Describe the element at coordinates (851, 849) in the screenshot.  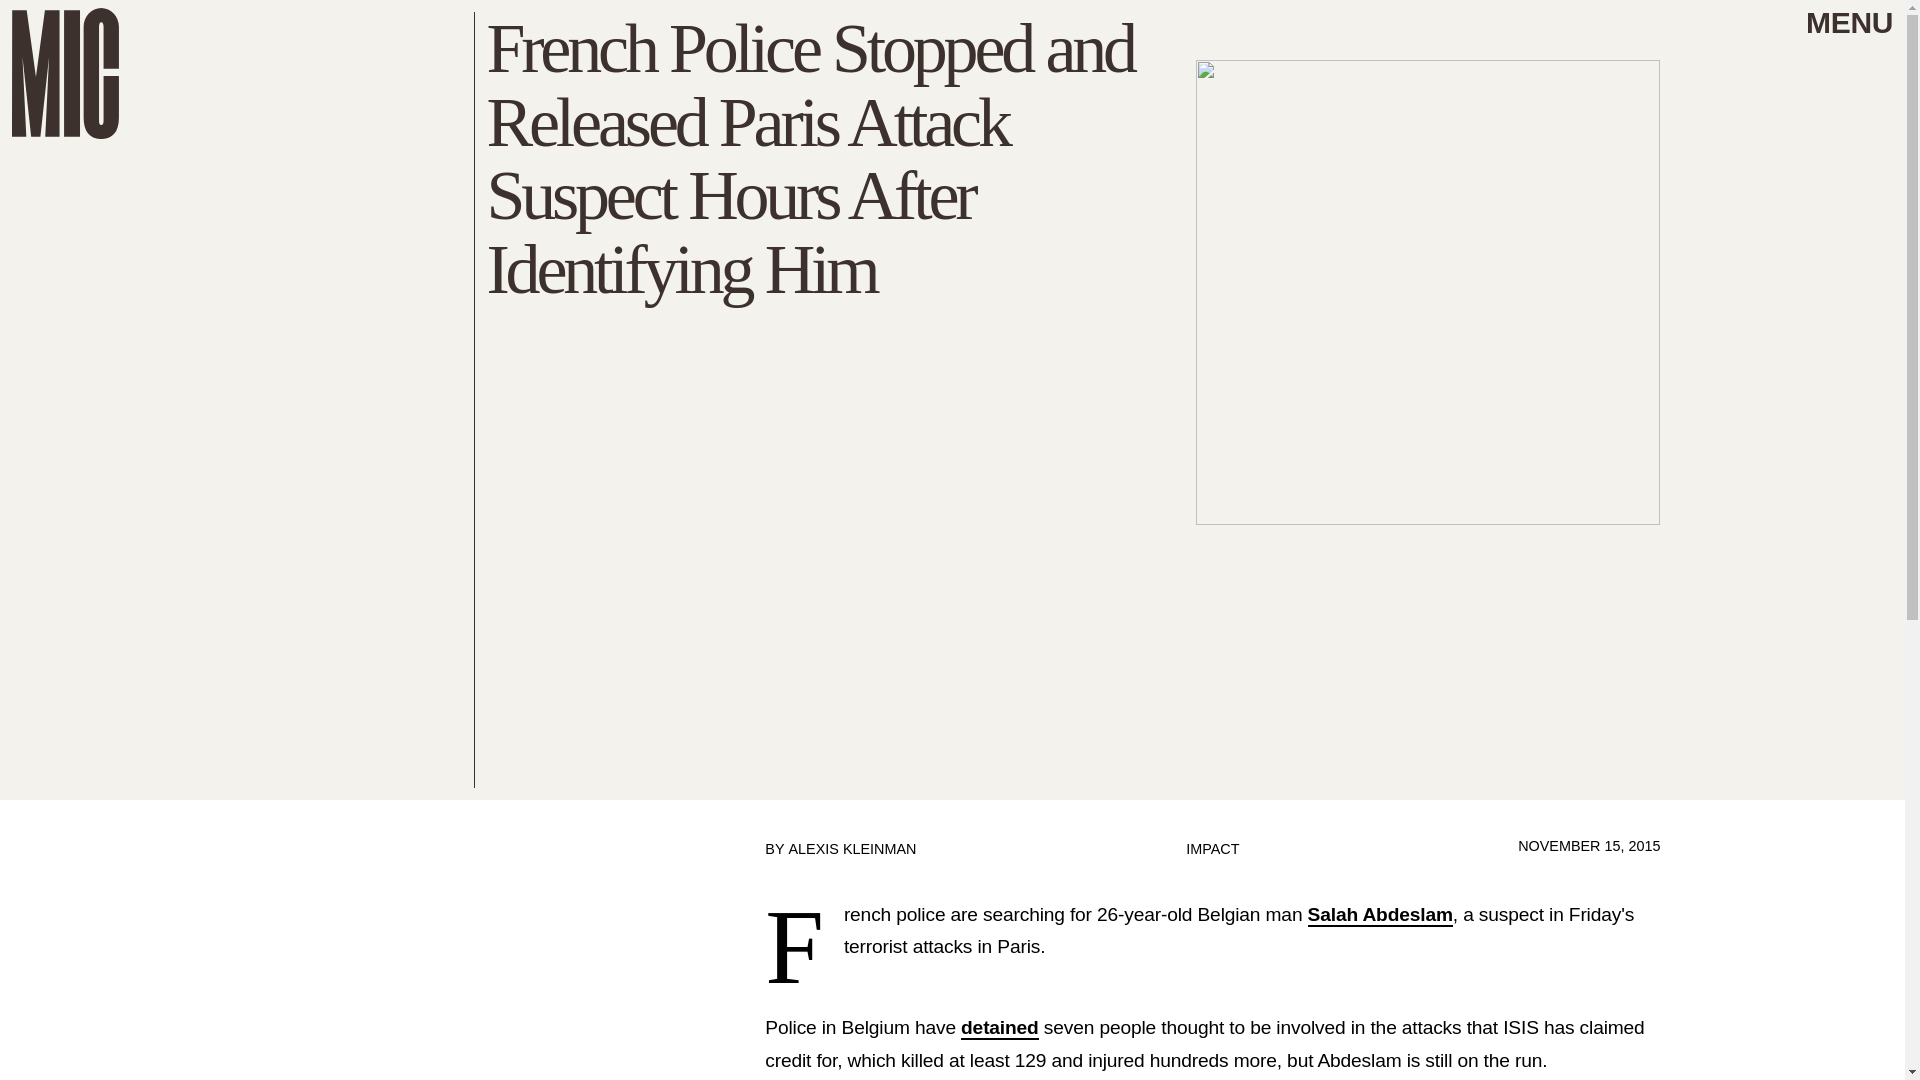
I see `ALEXIS KLEINMAN` at that location.